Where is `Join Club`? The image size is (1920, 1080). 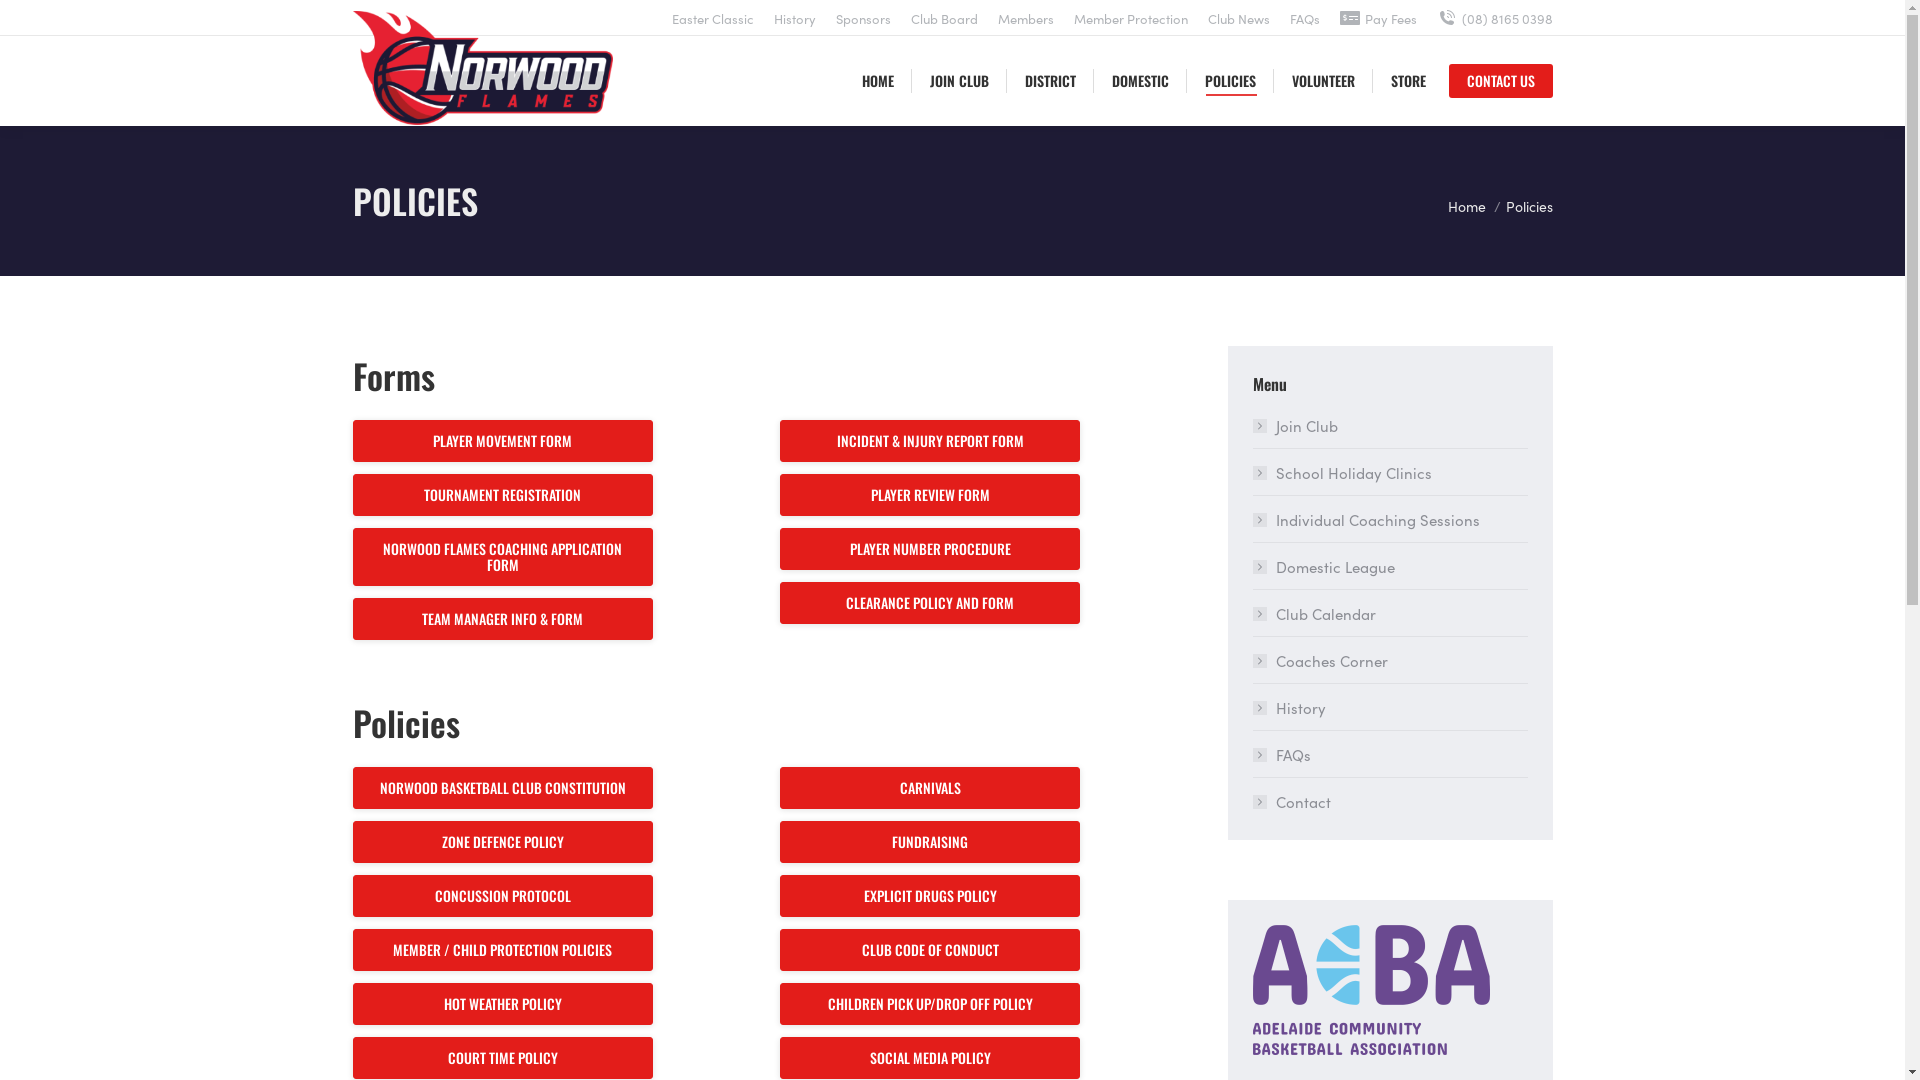 Join Club is located at coordinates (1294, 426).